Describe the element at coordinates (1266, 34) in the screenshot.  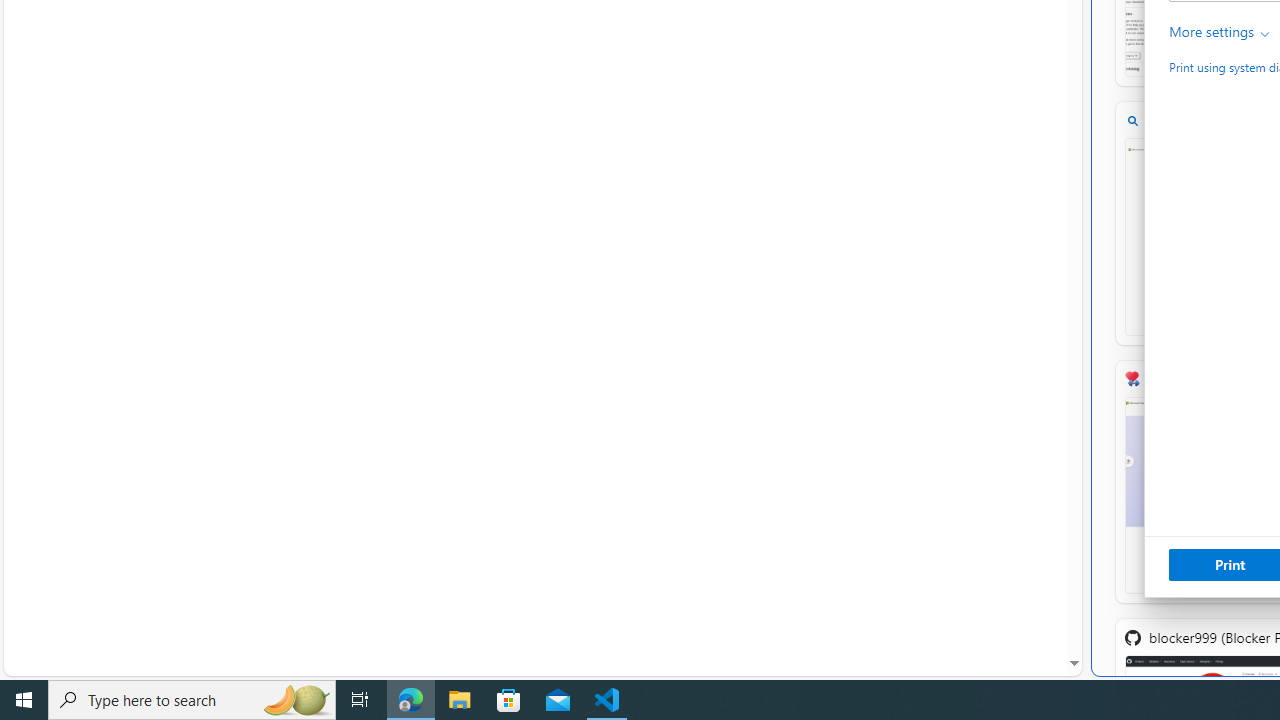
I see `Class: c0183` at that location.